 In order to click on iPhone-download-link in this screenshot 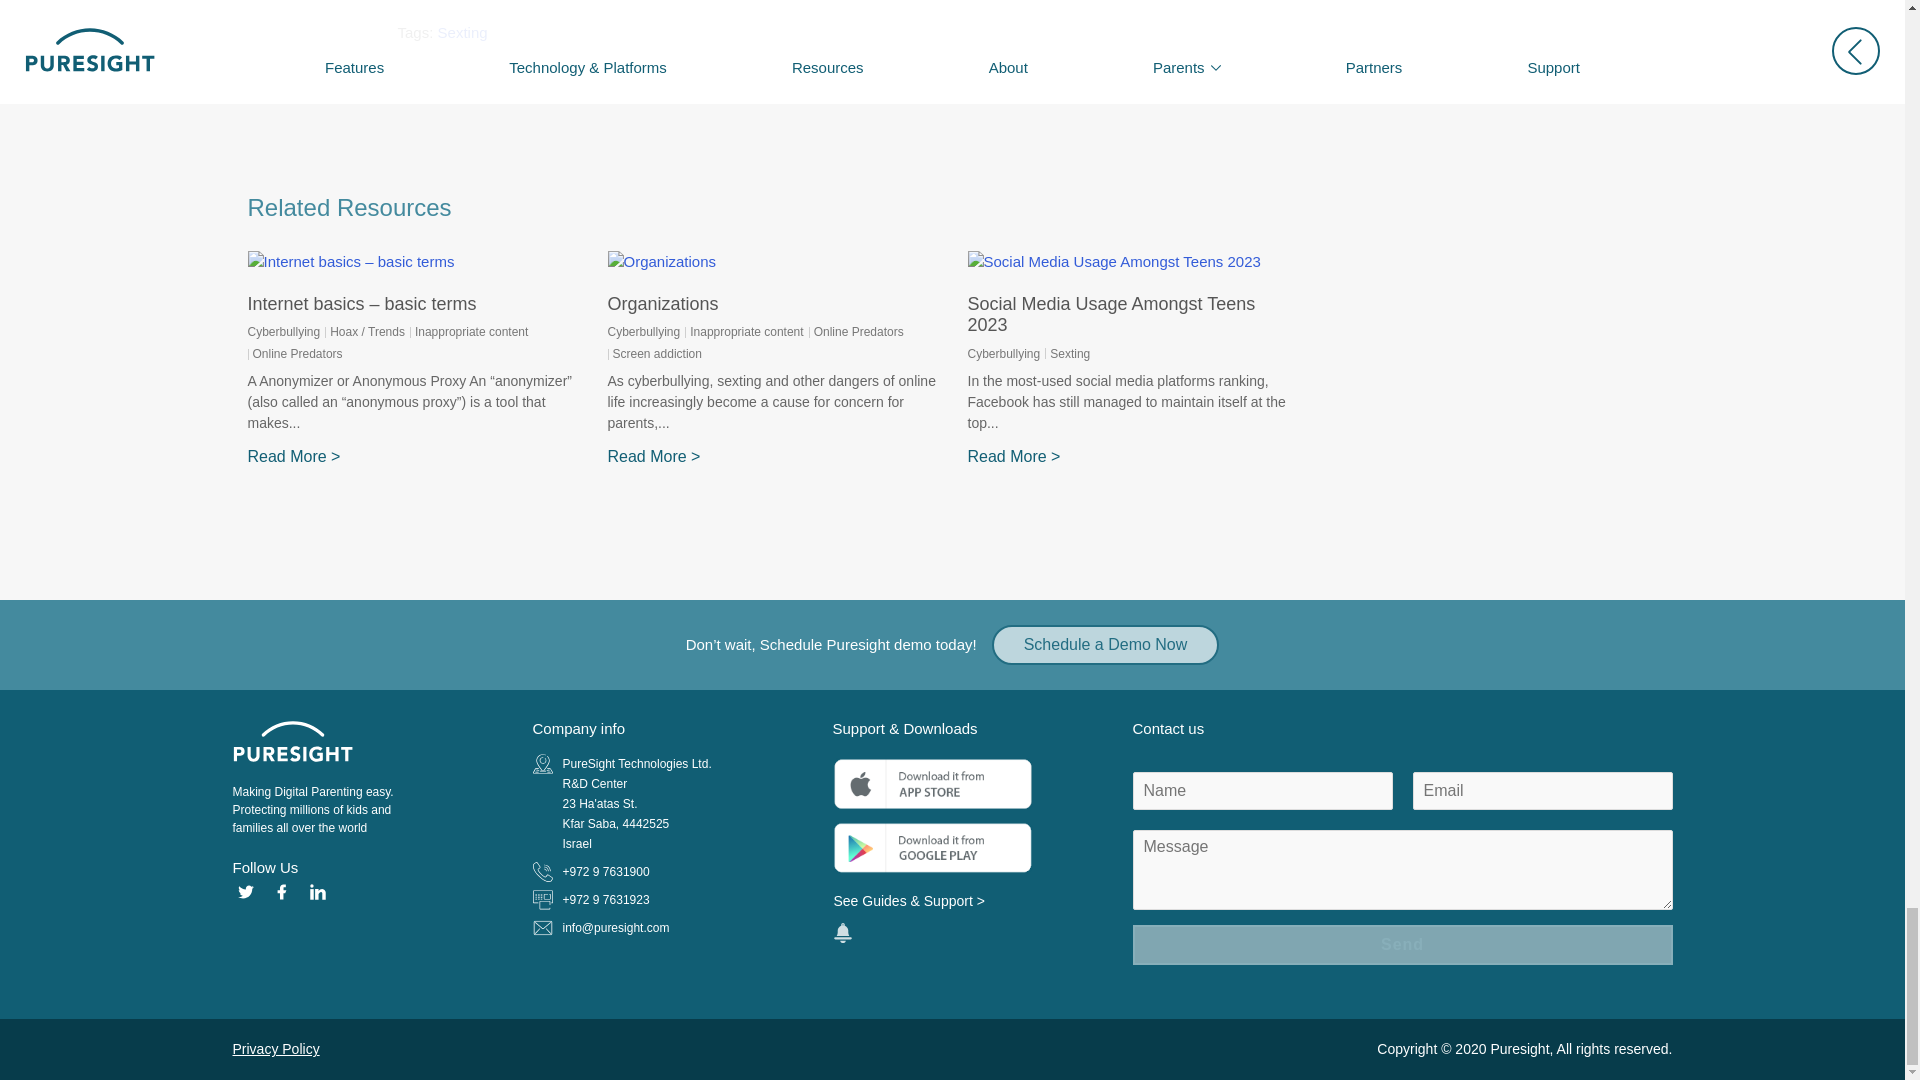, I will do `click(932, 784)`.